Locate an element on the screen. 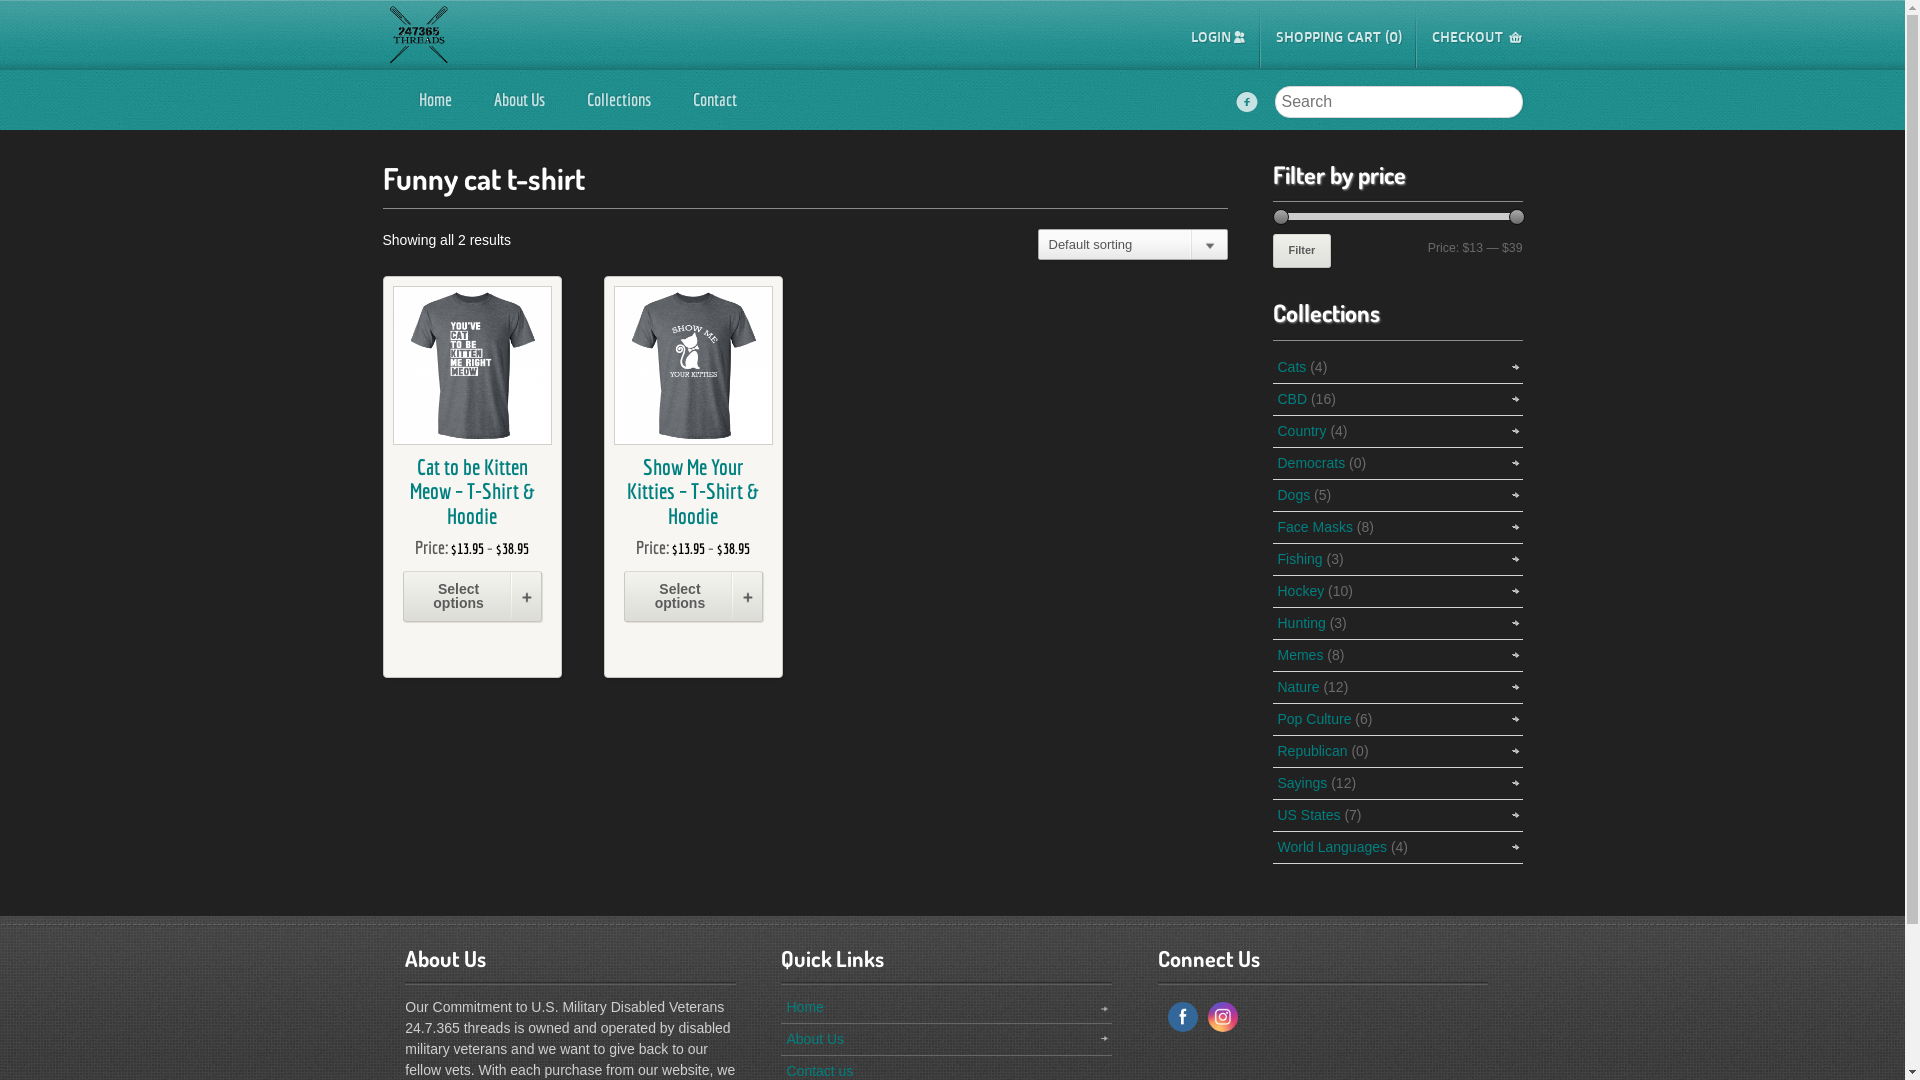 The width and height of the screenshot is (1920, 1080). Contact us is located at coordinates (820, 1071).